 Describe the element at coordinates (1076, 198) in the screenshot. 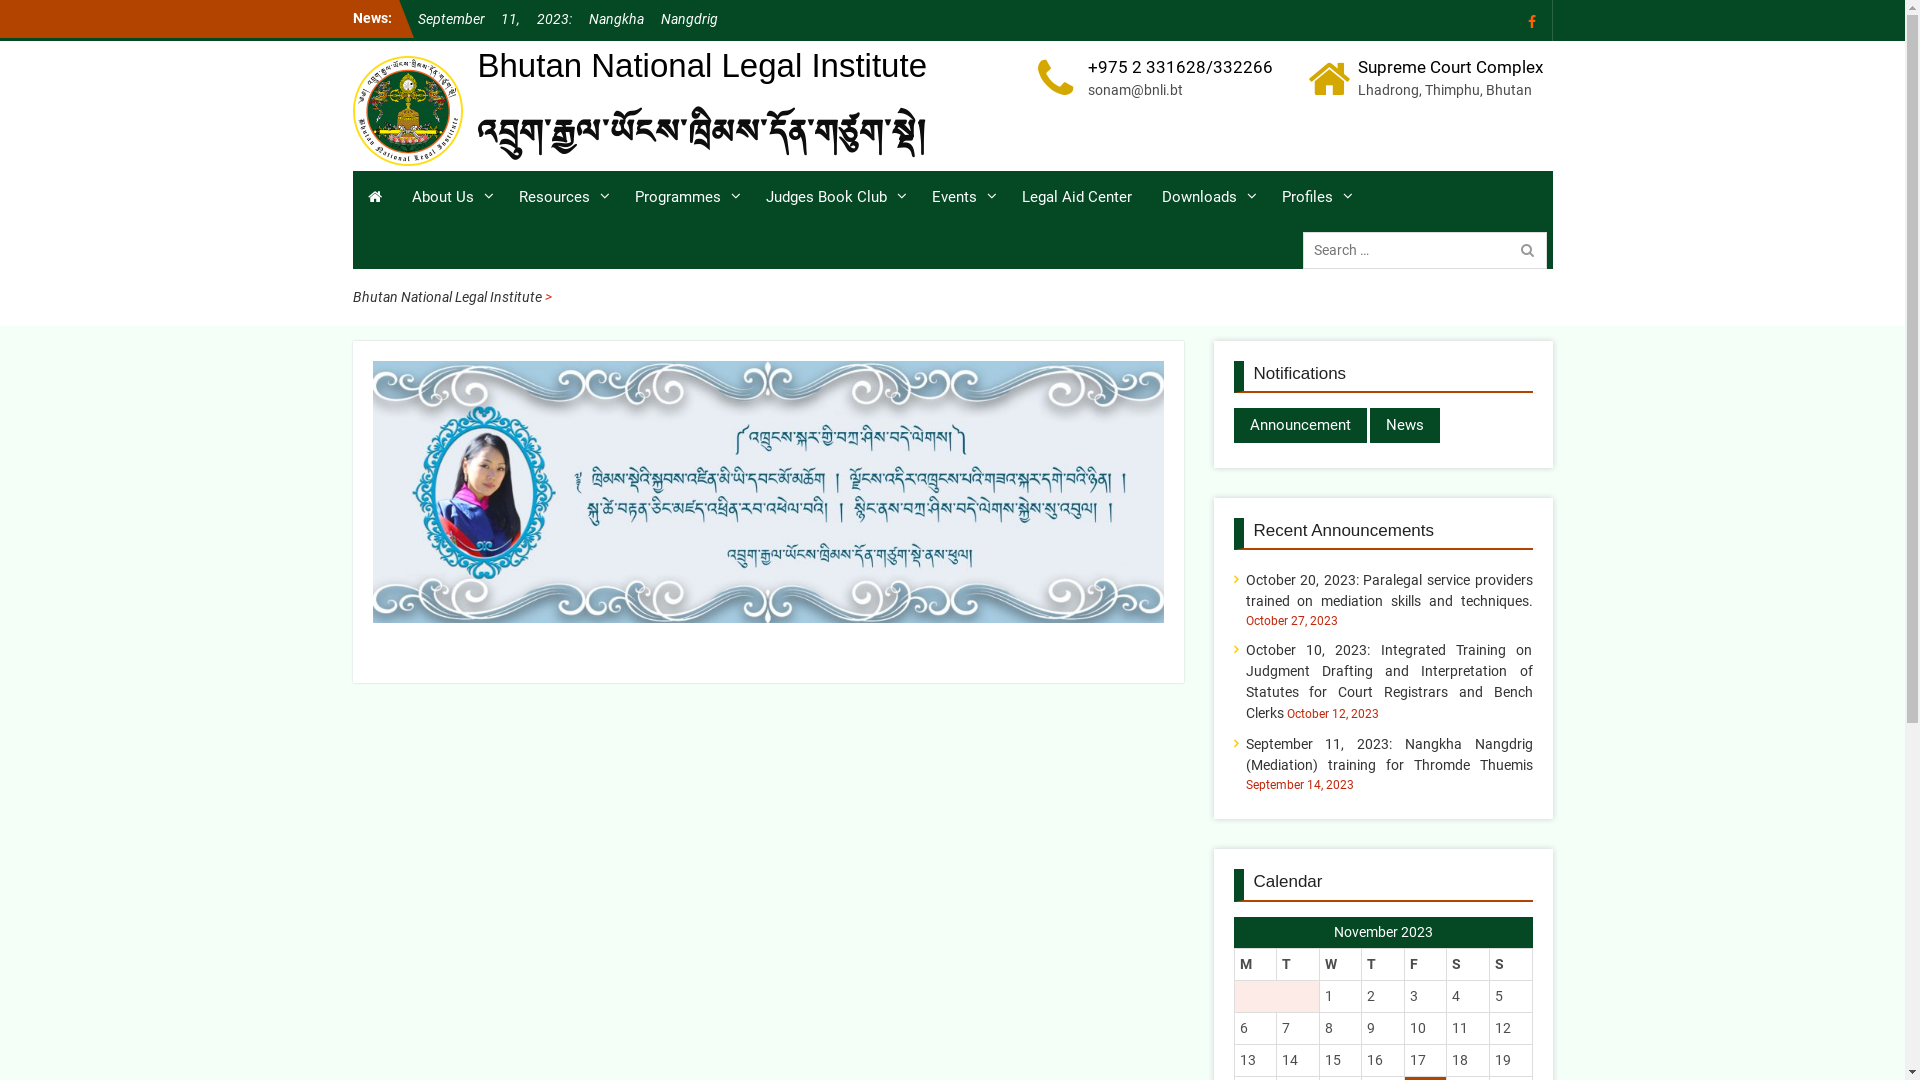

I see `Legal Aid Center` at that location.